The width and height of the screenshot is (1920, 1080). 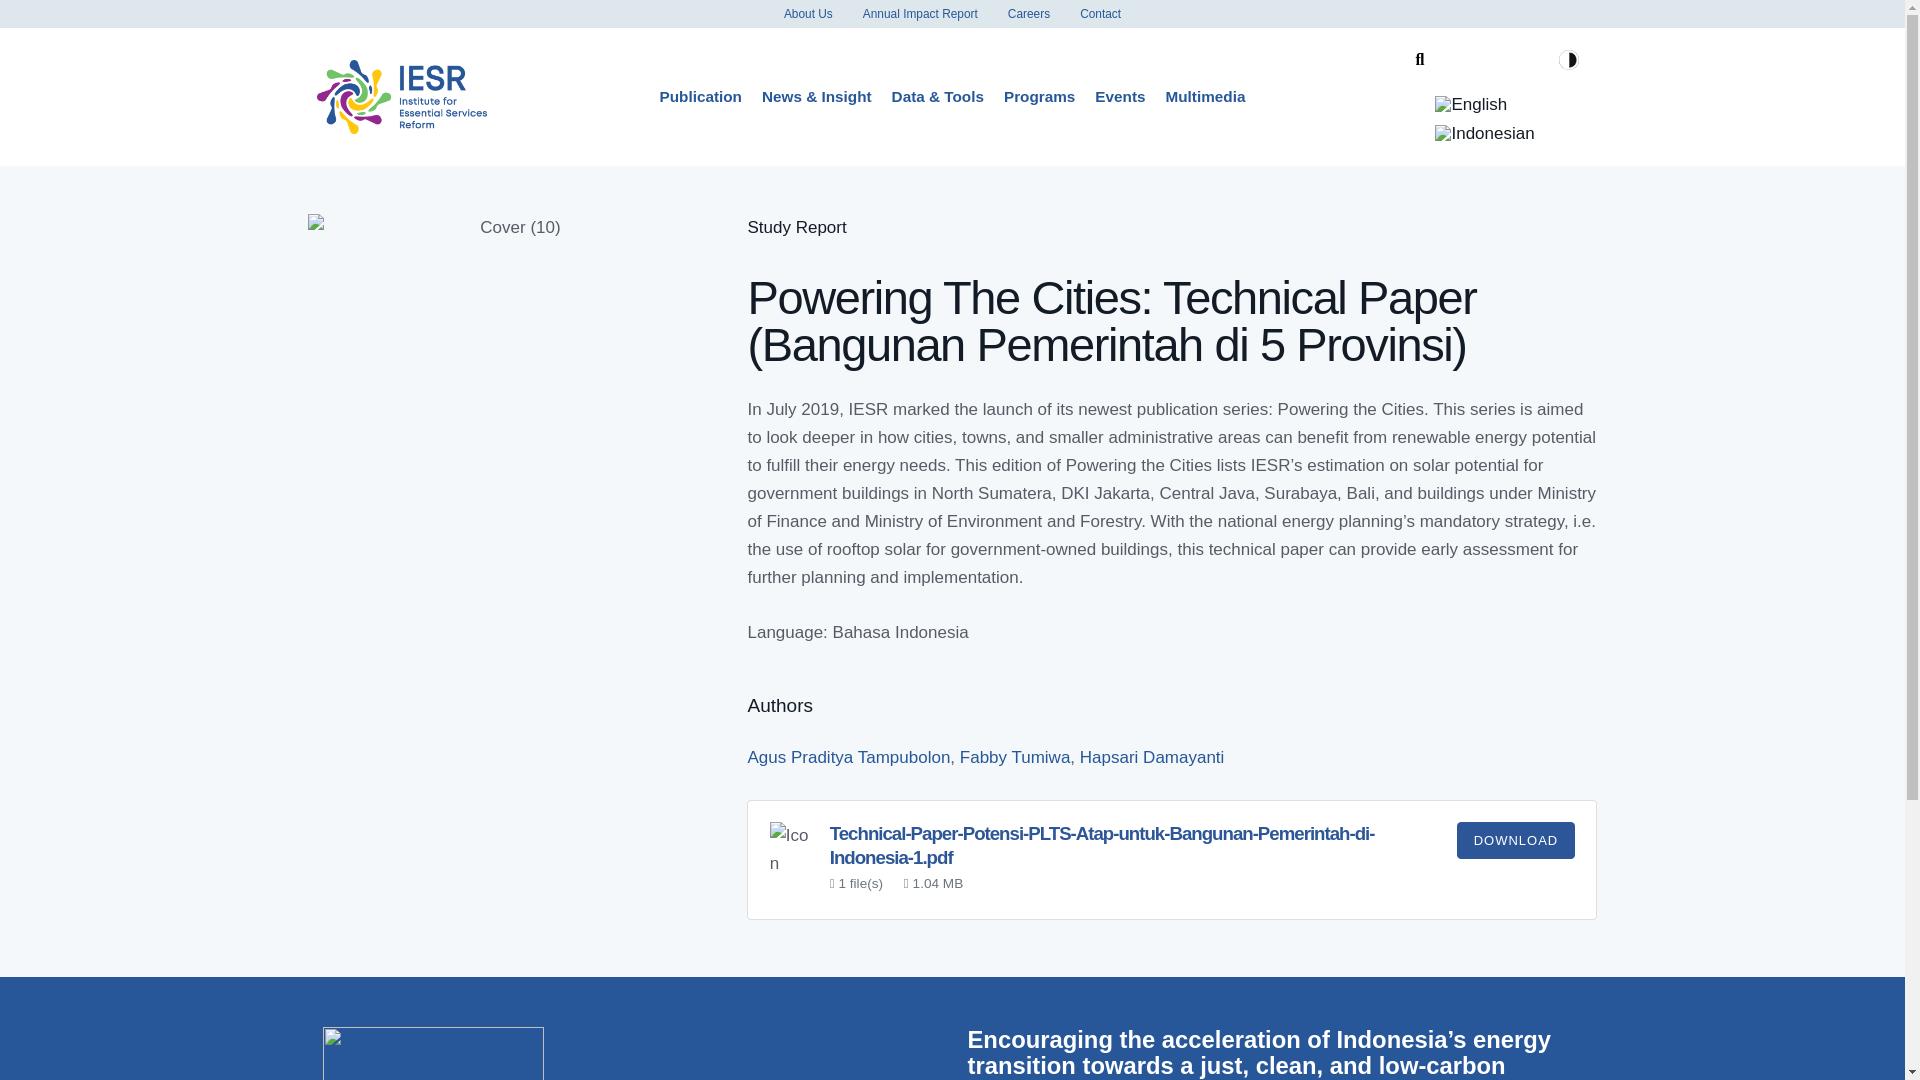 What do you see at coordinates (1205, 96) in the screenshot?
I see `Multimedia` at bounding box center [1205, 96].